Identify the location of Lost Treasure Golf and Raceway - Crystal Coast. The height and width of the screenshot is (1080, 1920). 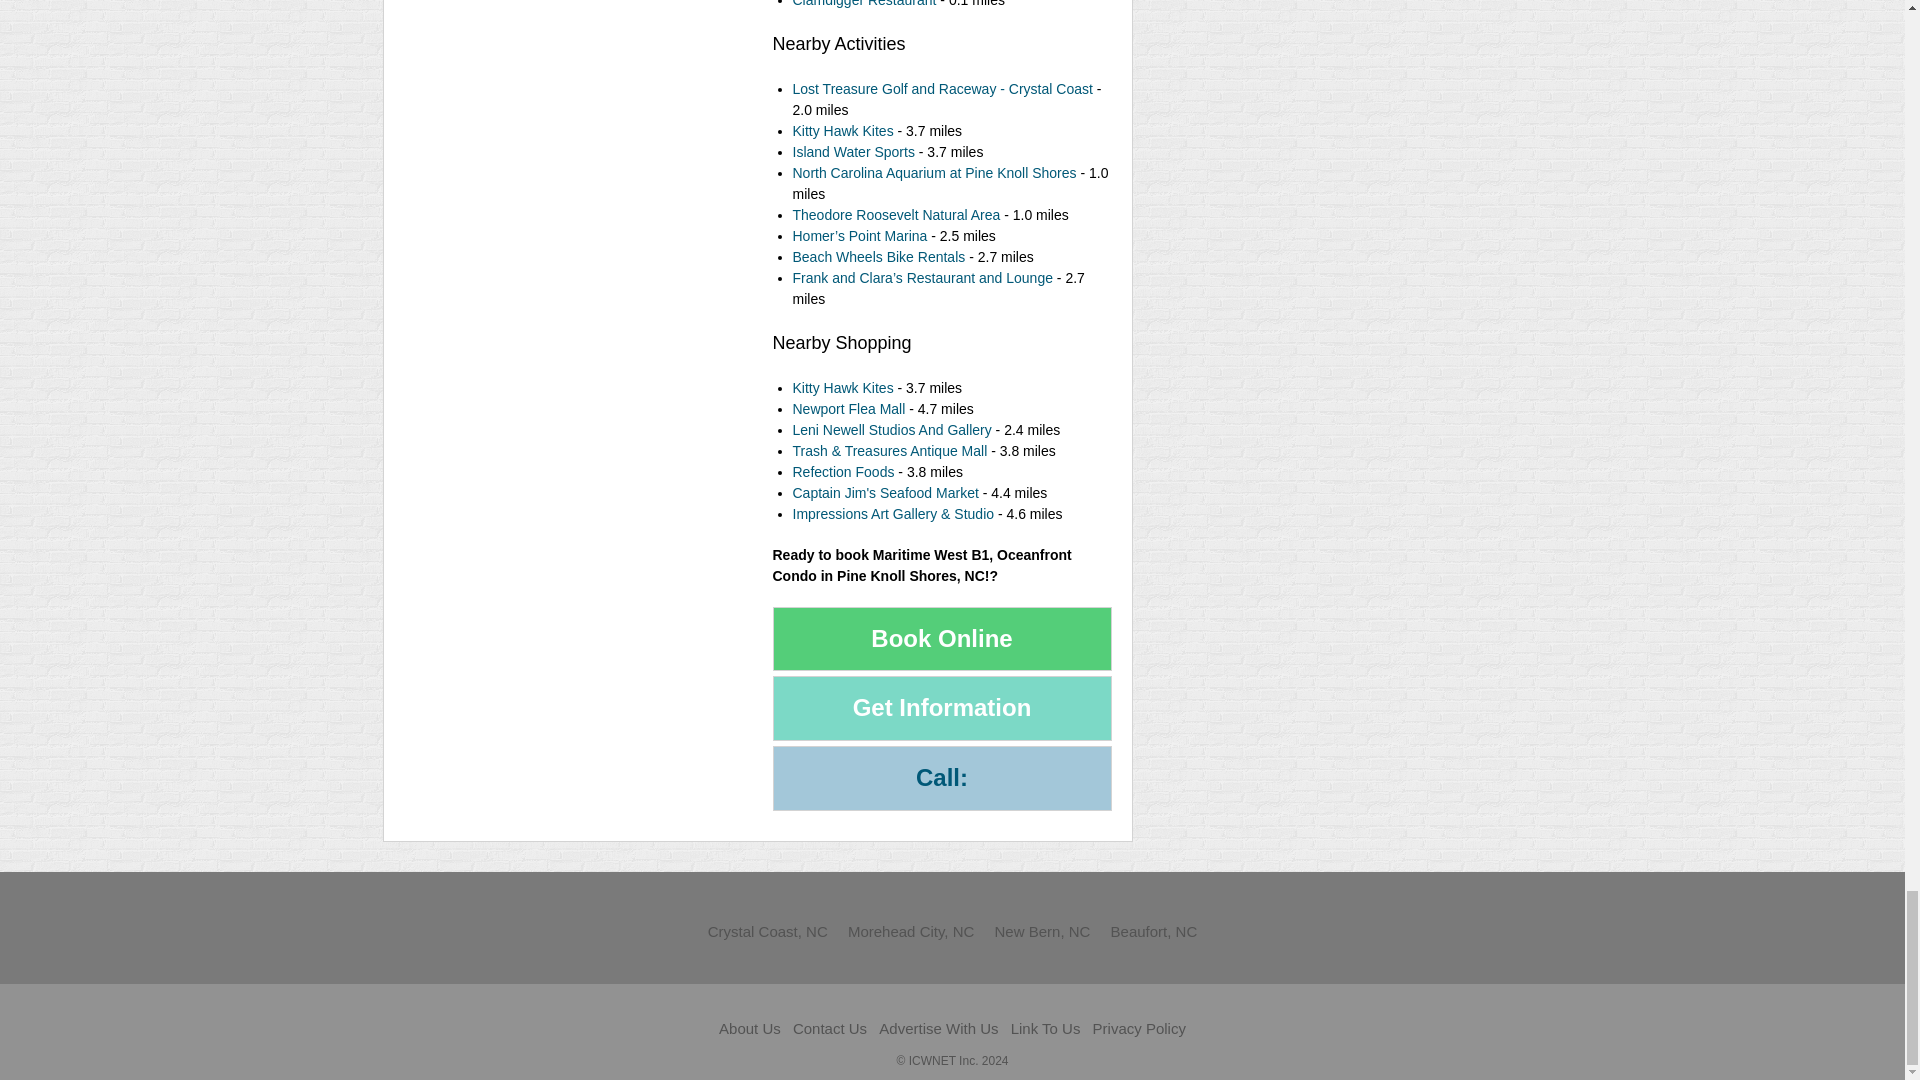
(942, 89).